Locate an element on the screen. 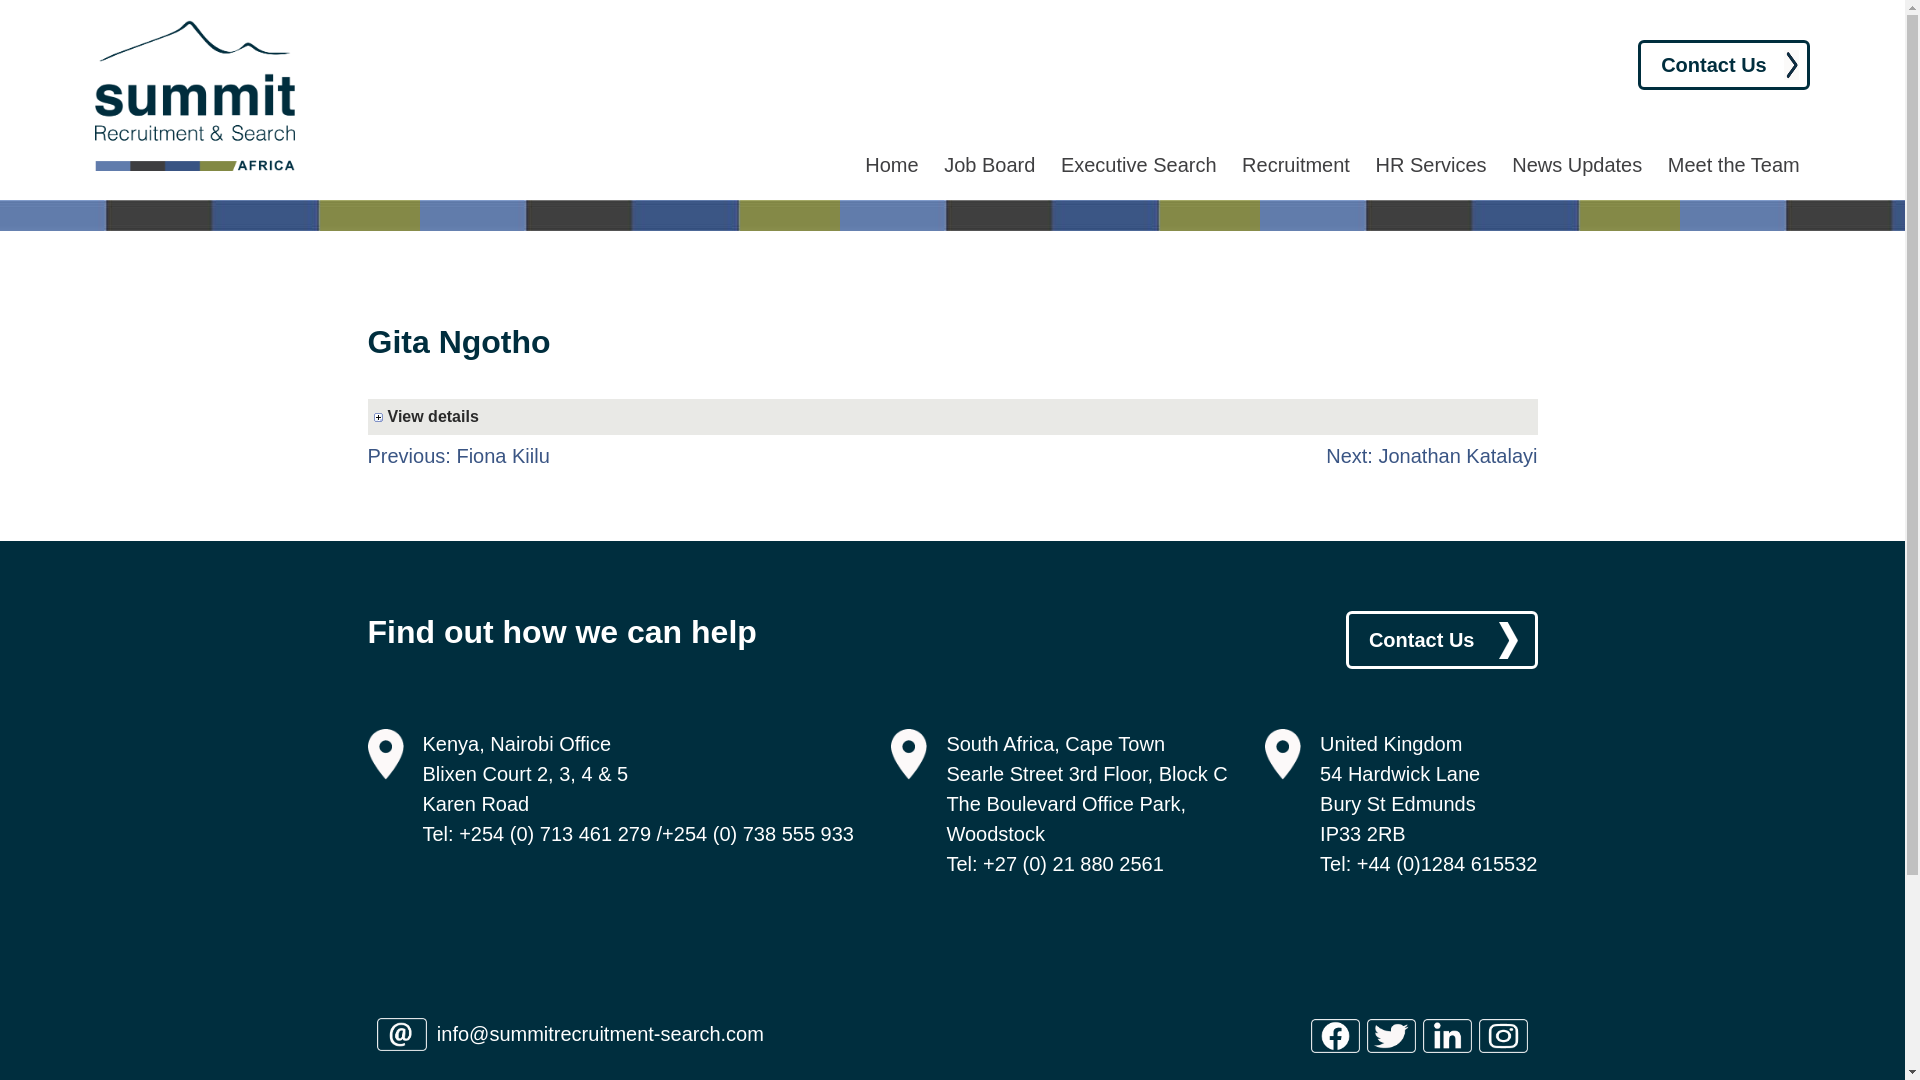  Meet the Team is located at coordinates (1734, 165).